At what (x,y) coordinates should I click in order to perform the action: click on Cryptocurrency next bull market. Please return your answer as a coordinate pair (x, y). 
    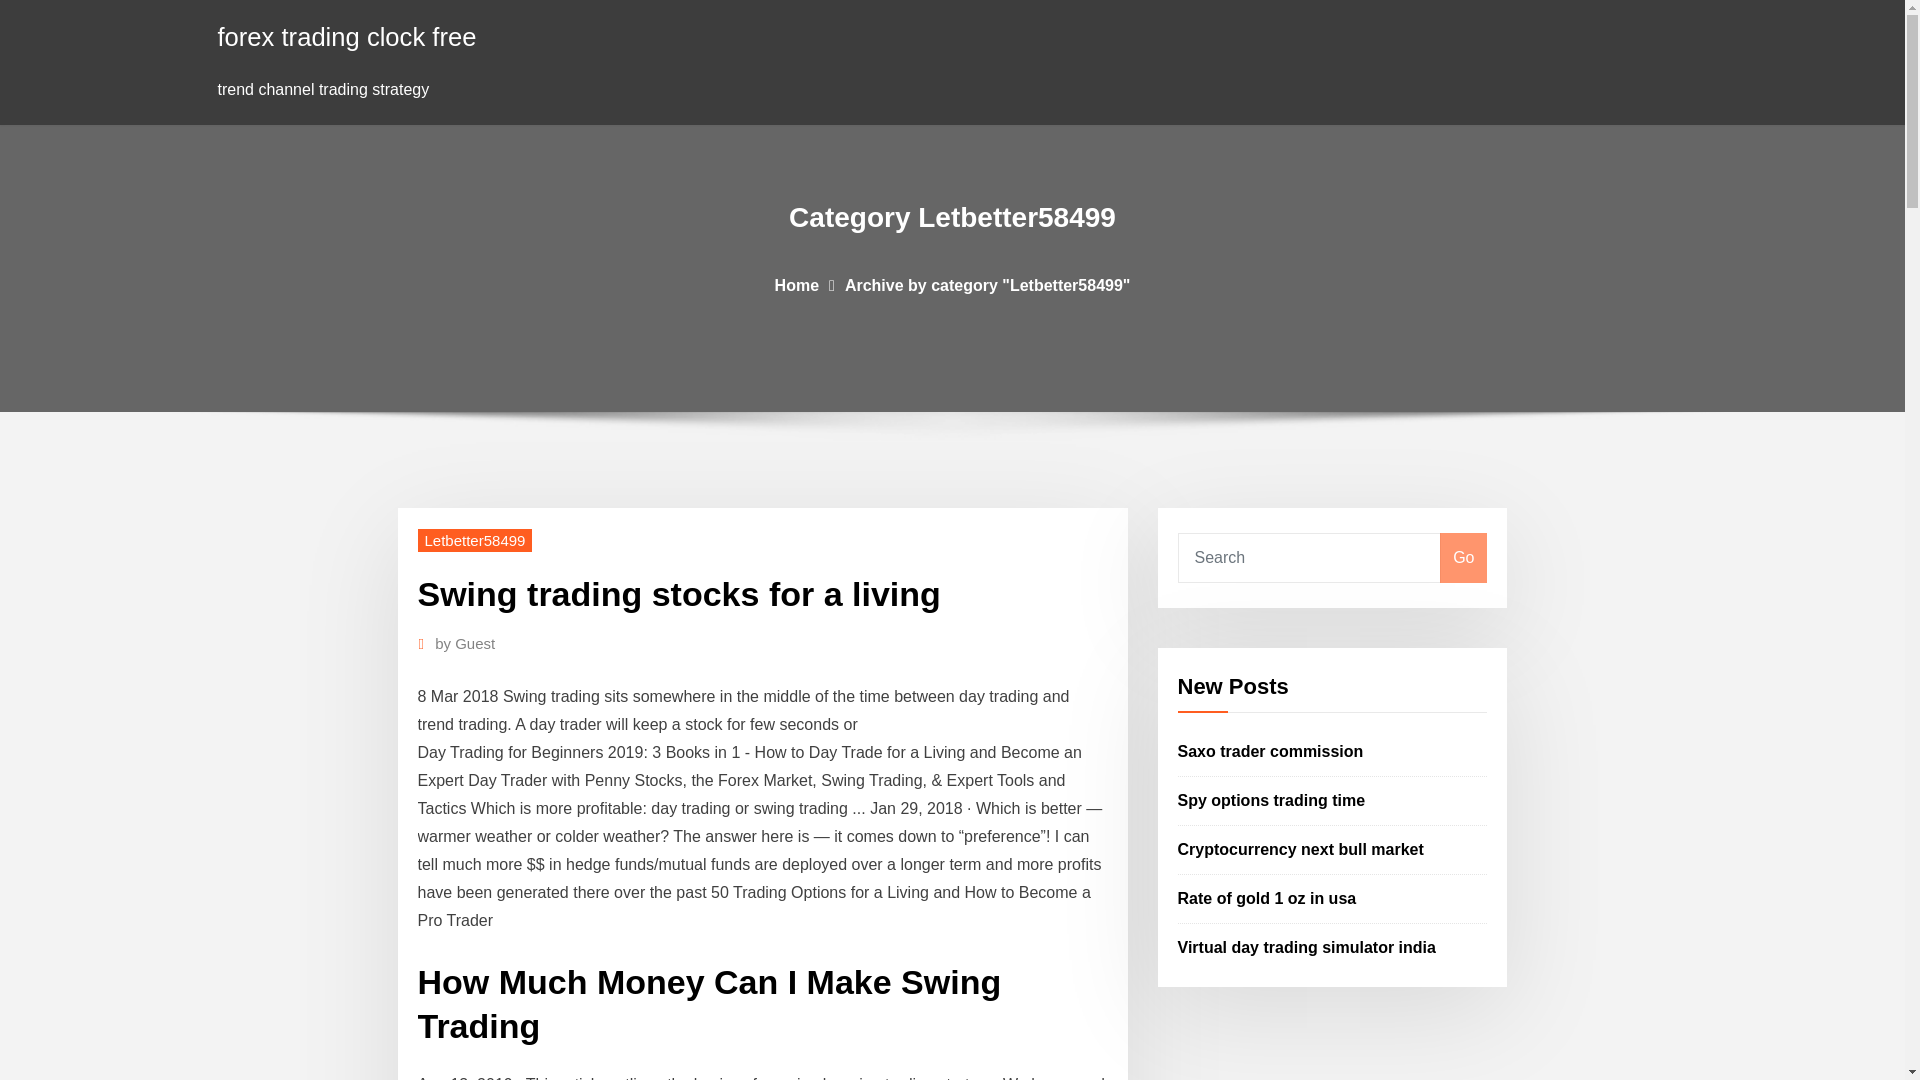
    Looking at the image, I should click on (1301, 849).